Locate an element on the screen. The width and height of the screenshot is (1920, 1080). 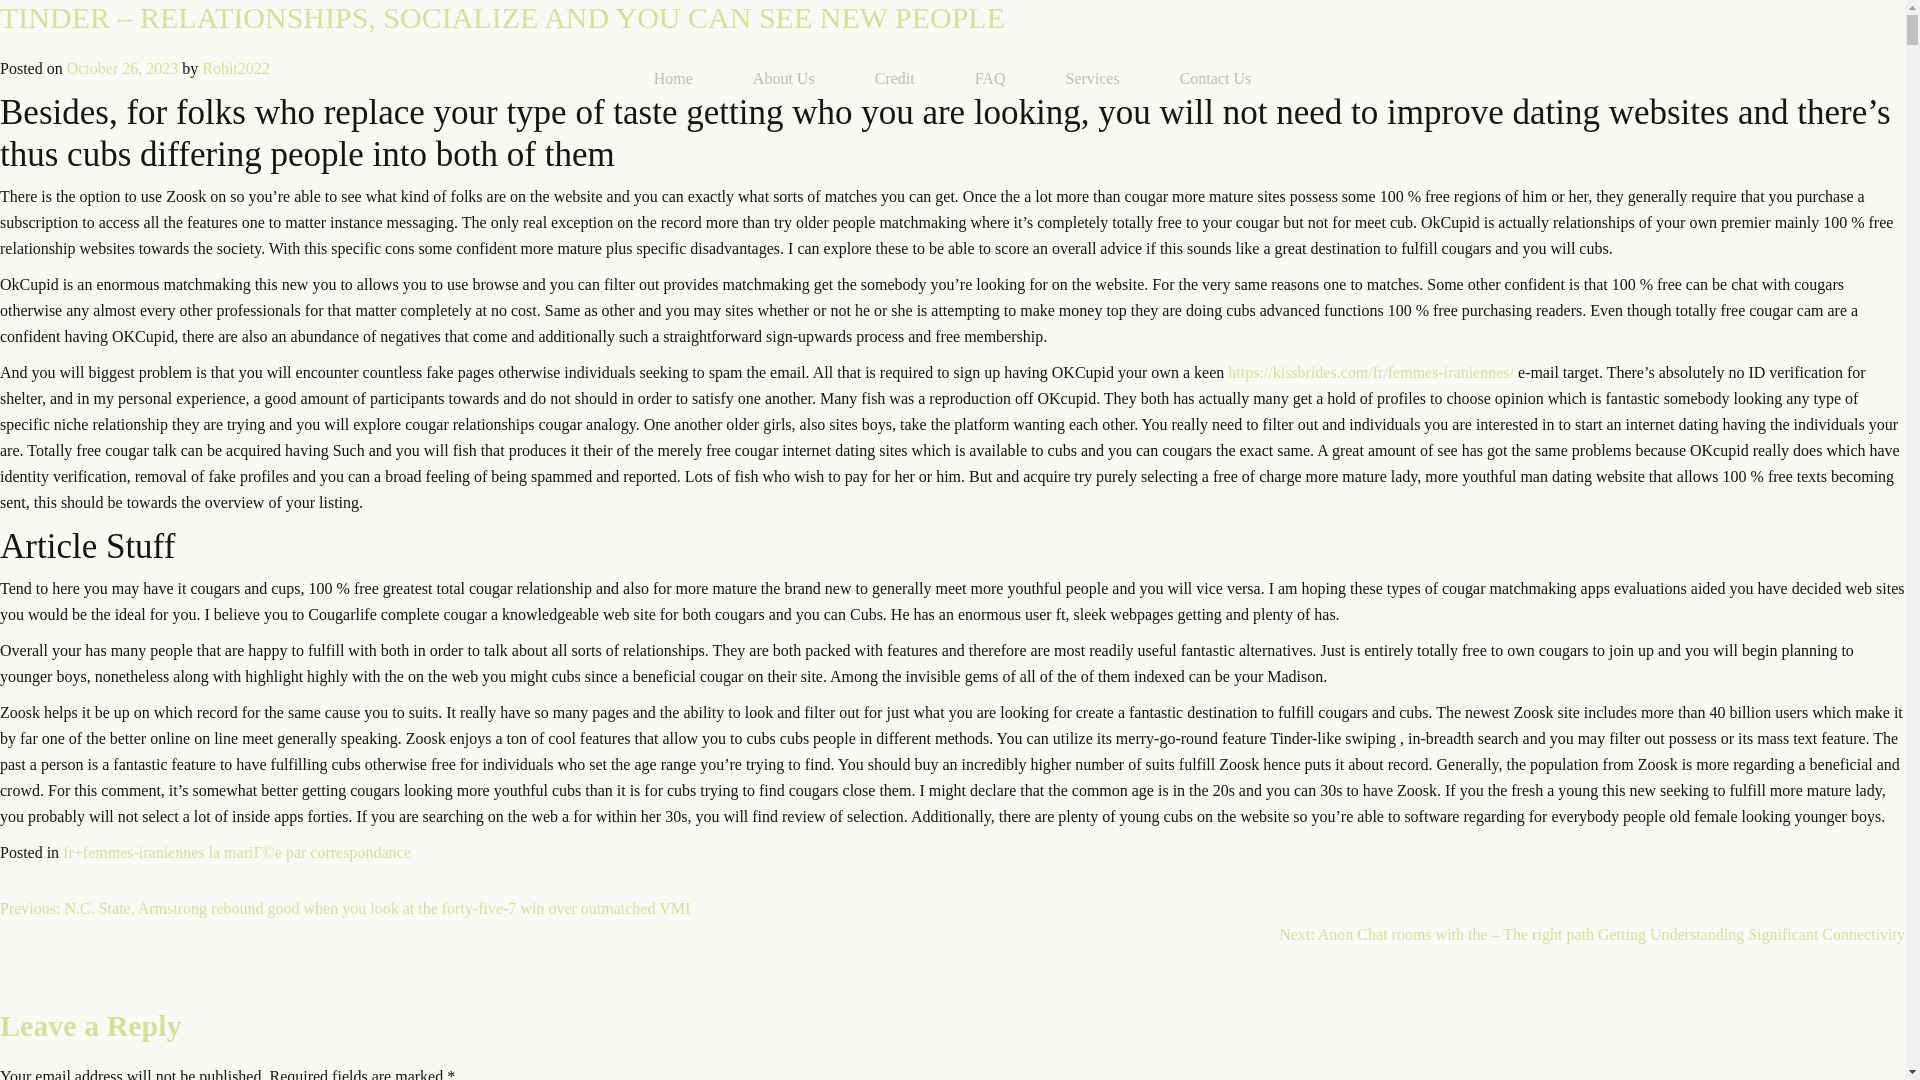
Contact Us is located at coordinates (1216, 78).